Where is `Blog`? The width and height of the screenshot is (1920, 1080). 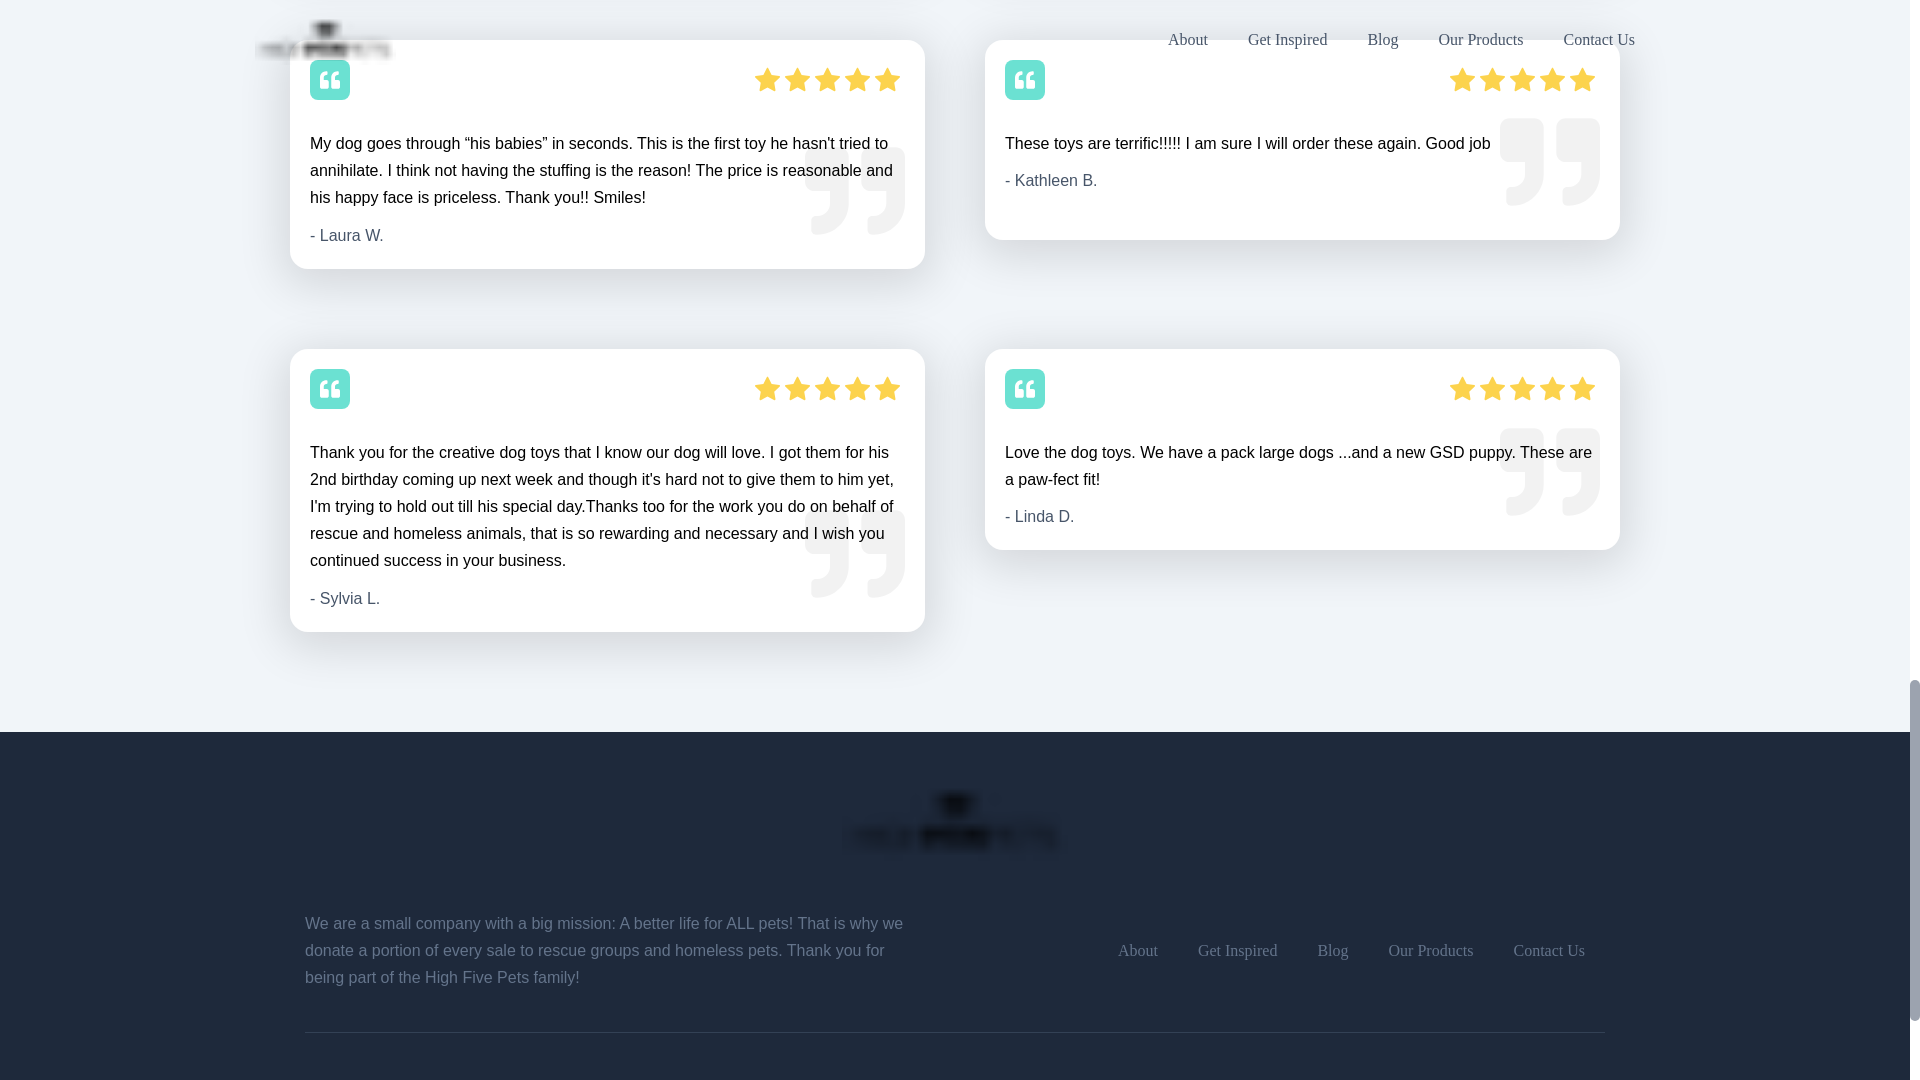
Blog is located at coordinates (1332, 950).